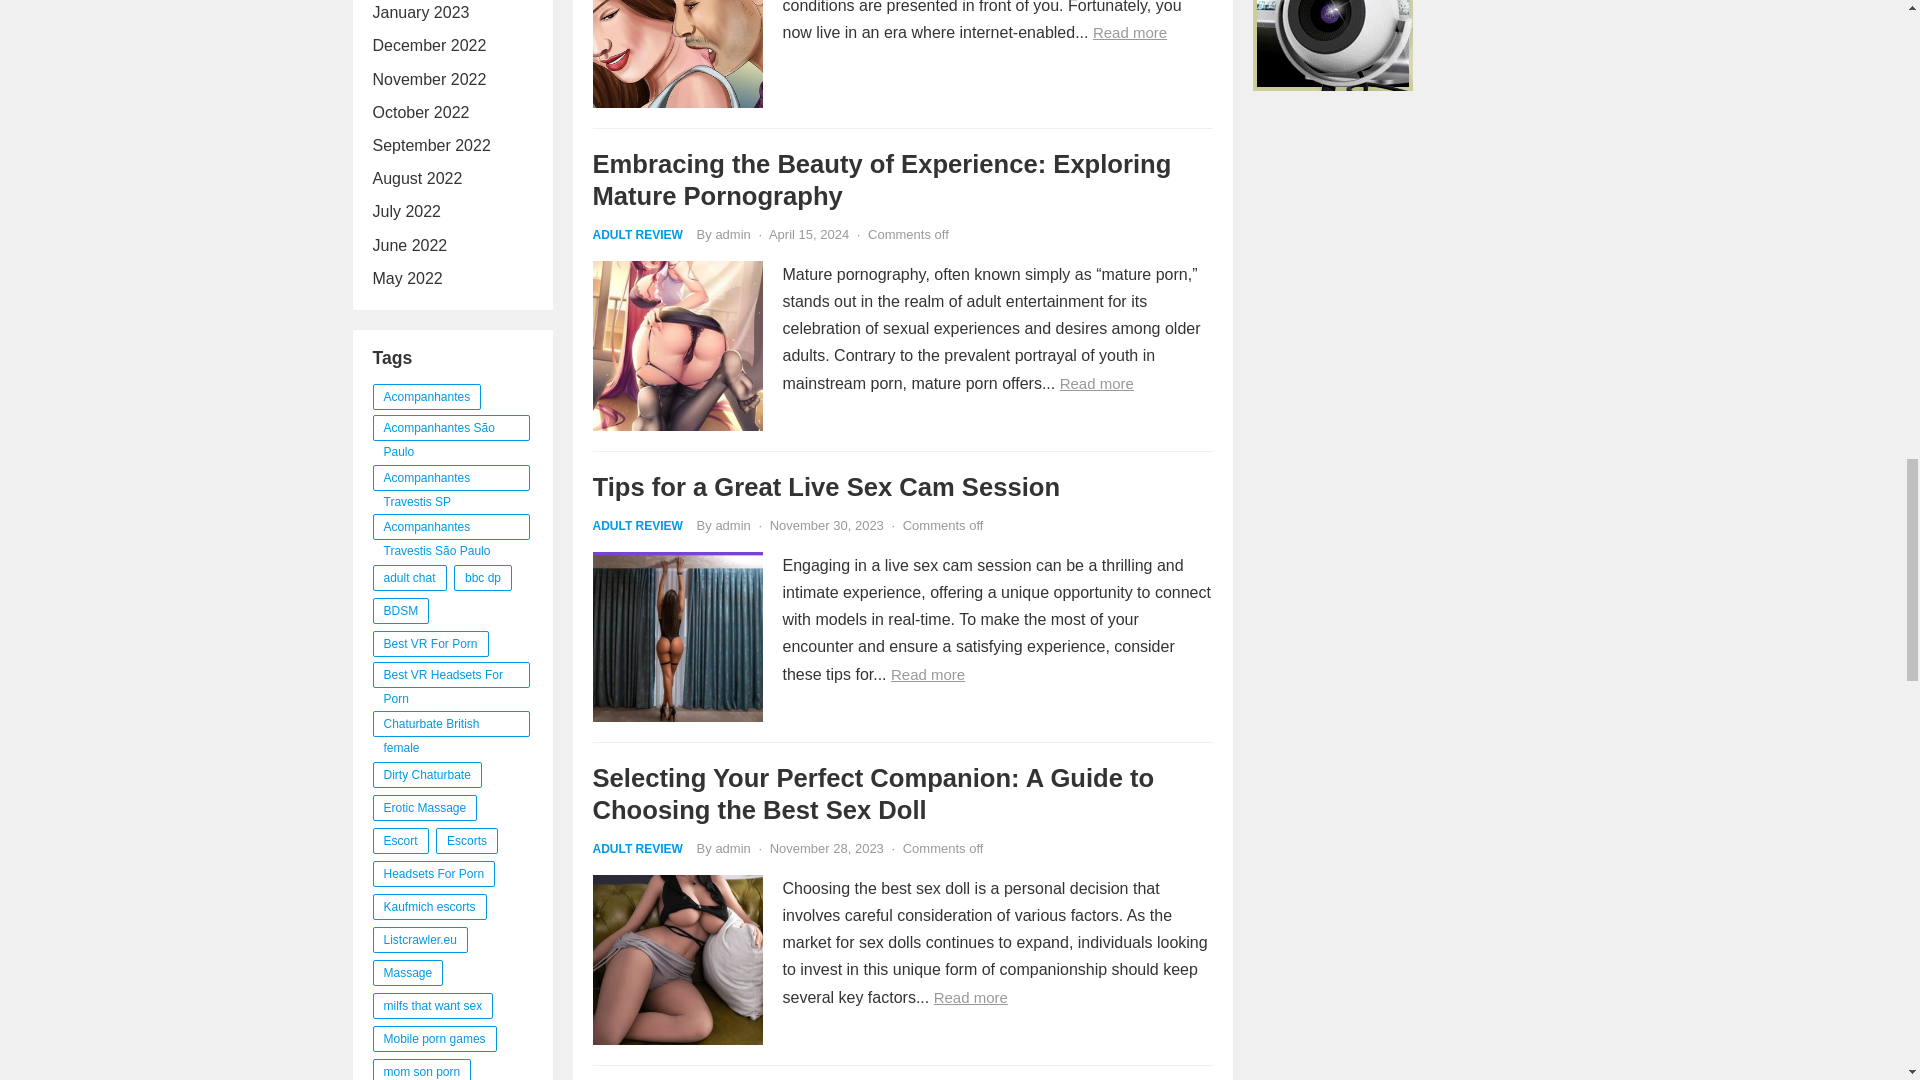 This screenshot has width=1920, height=1080. I want to click on Posts by admin, so click(732, 234).